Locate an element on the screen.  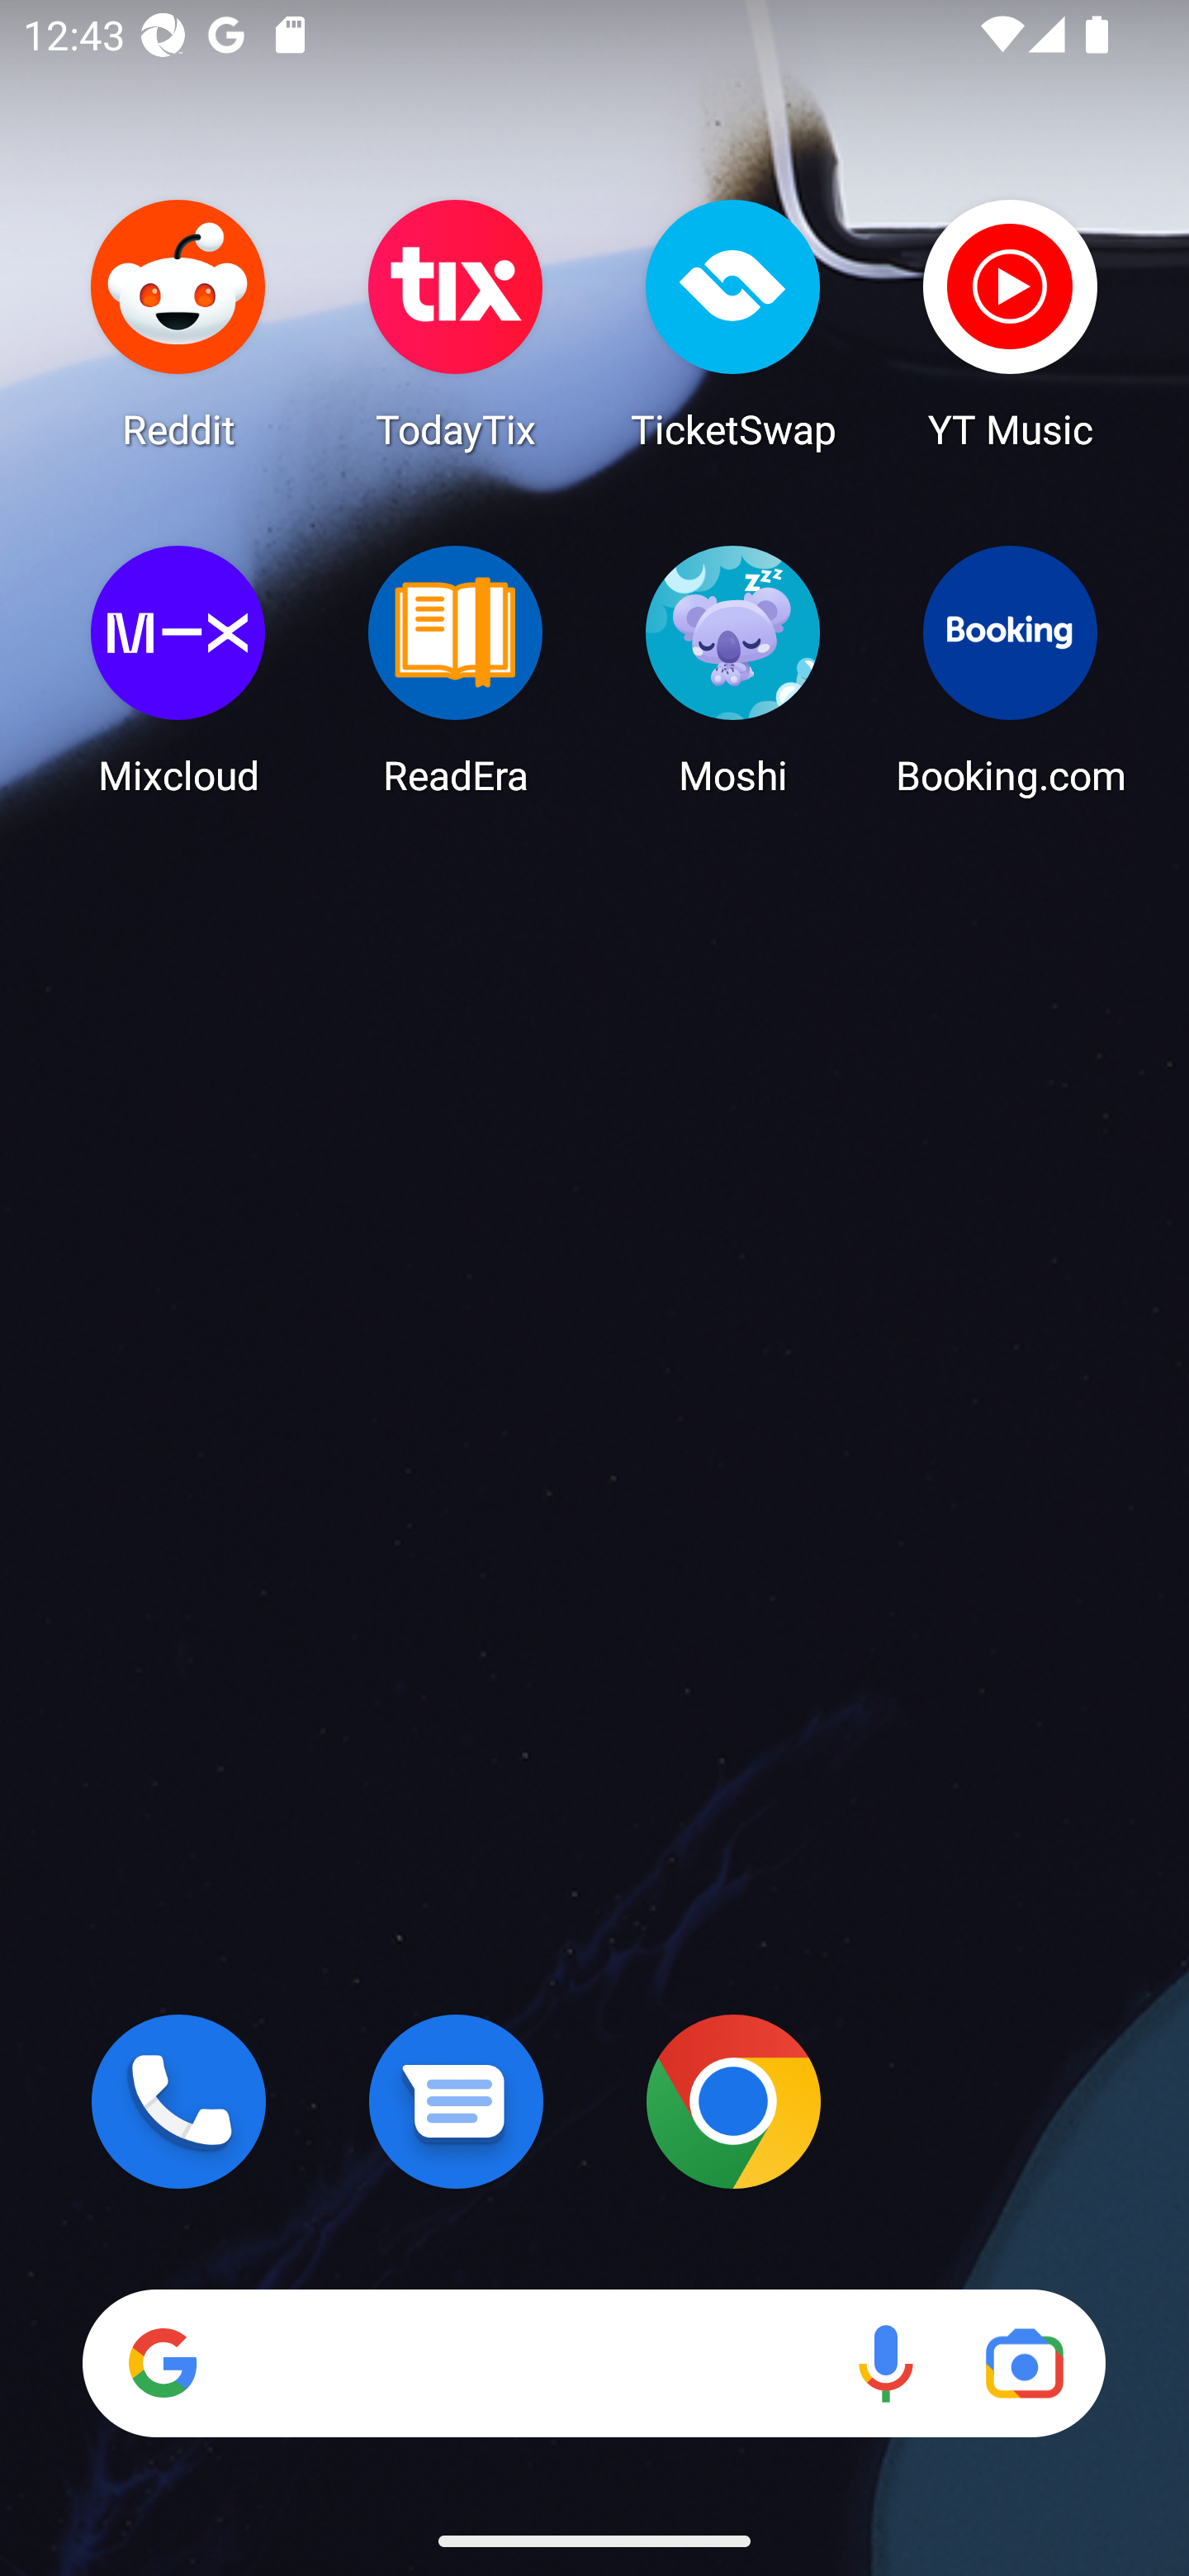
ReadEra is located at coordinates (456, 670).